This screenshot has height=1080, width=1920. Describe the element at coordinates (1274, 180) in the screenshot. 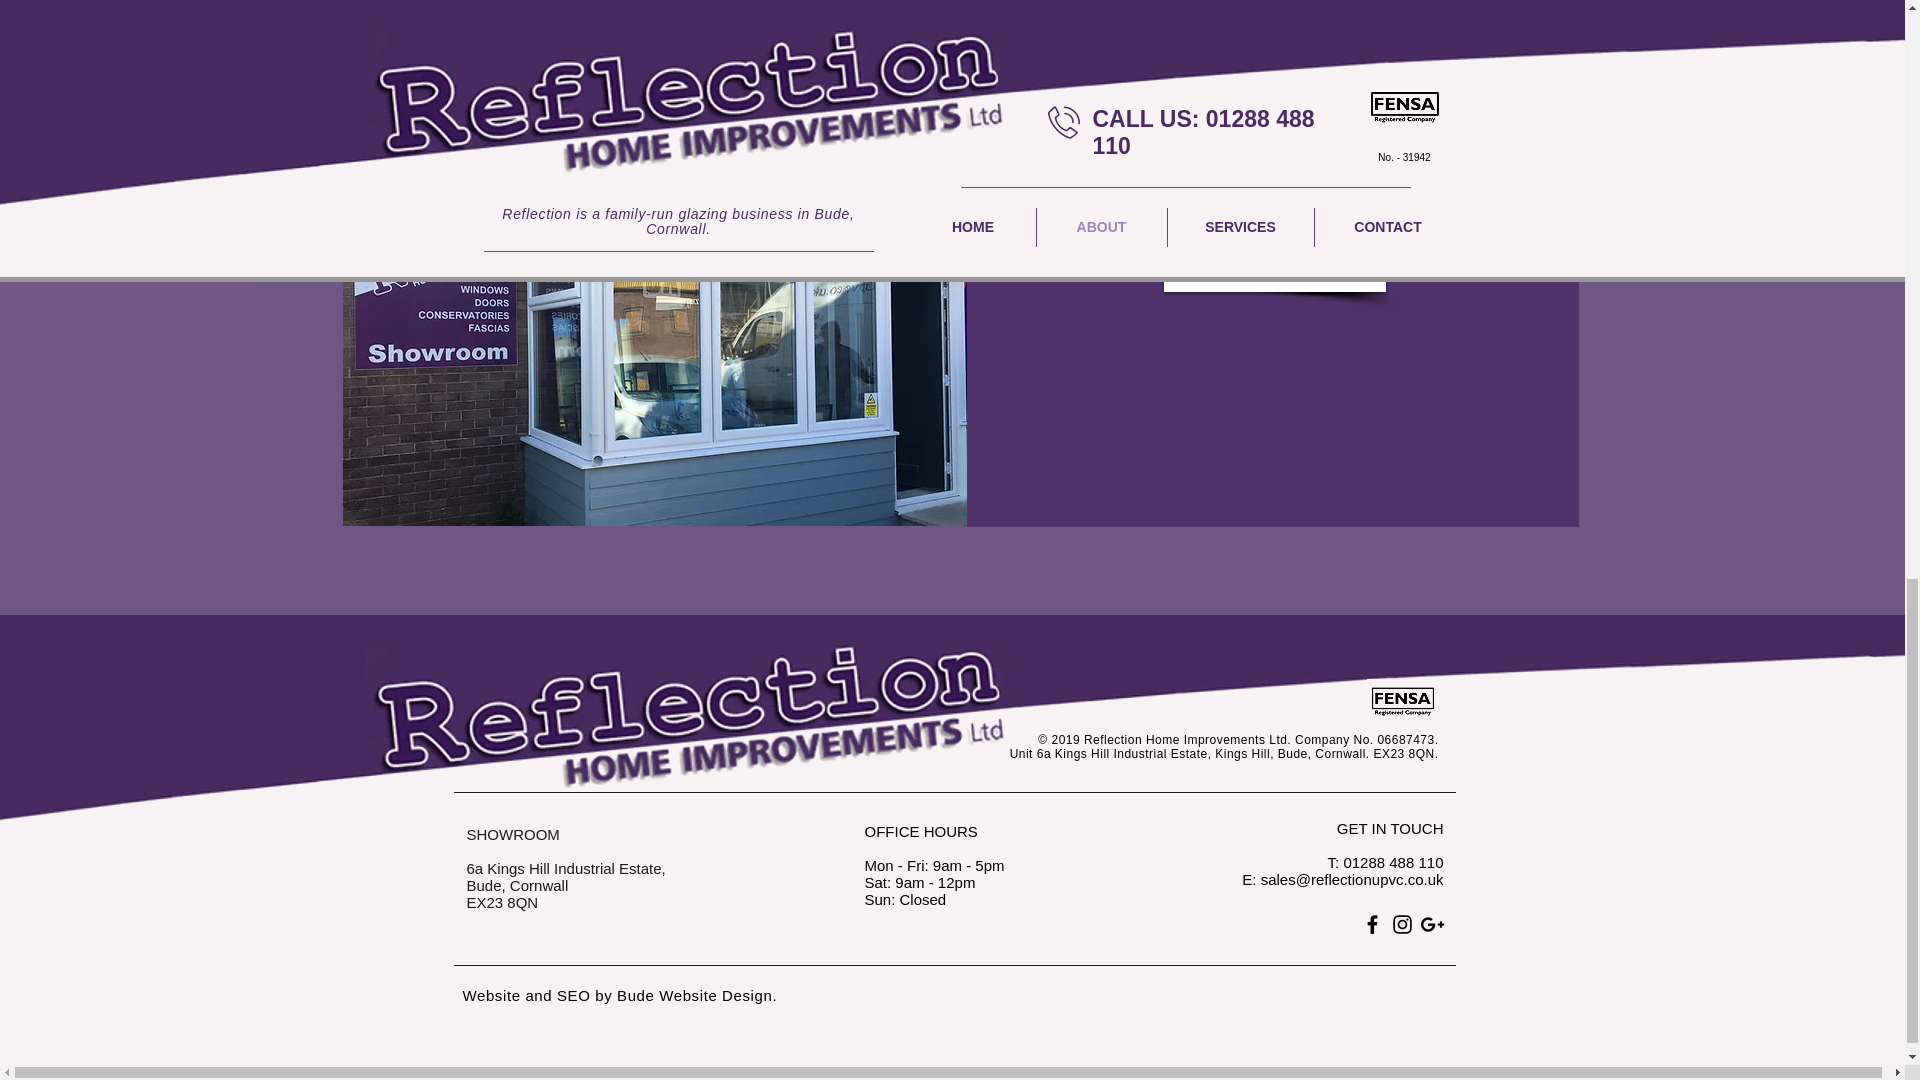

I see `VIEW SERVICES` at that location.